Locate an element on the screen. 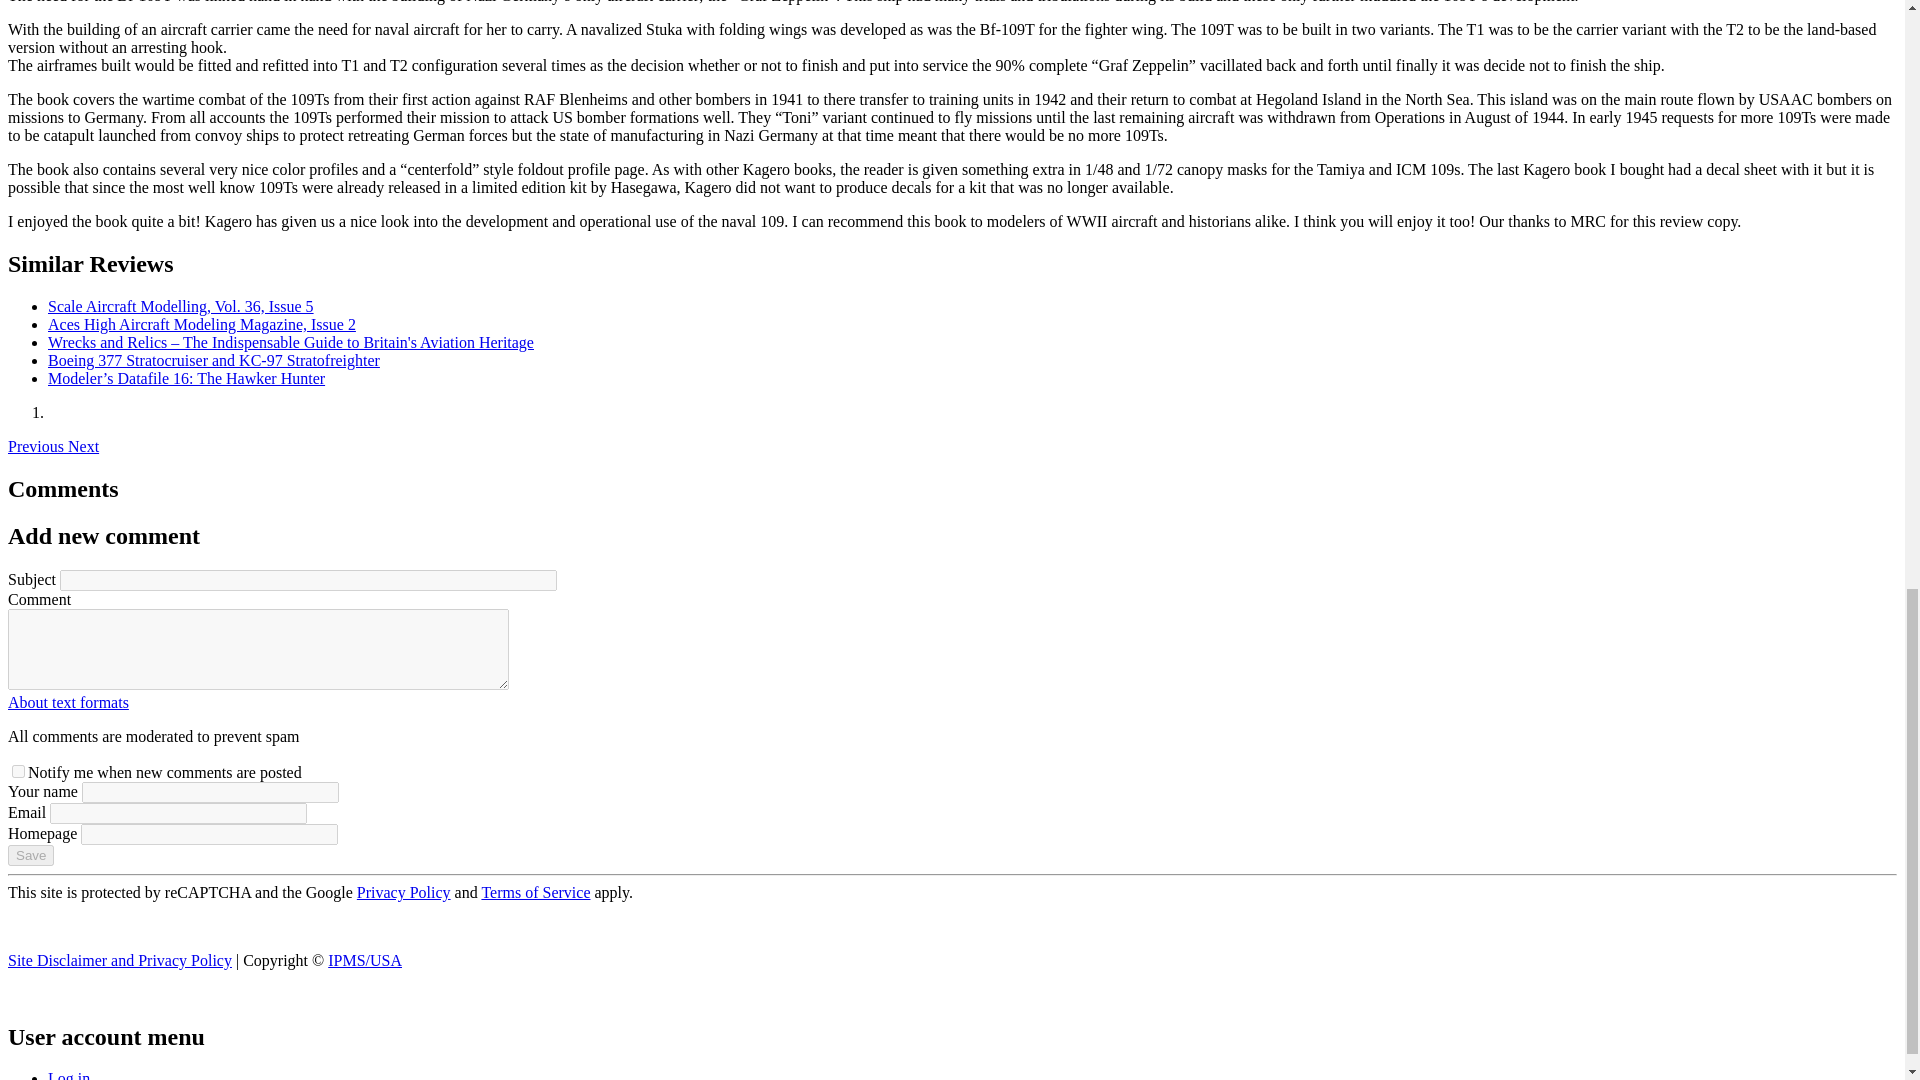  Next is located at coordinates (83, 446).